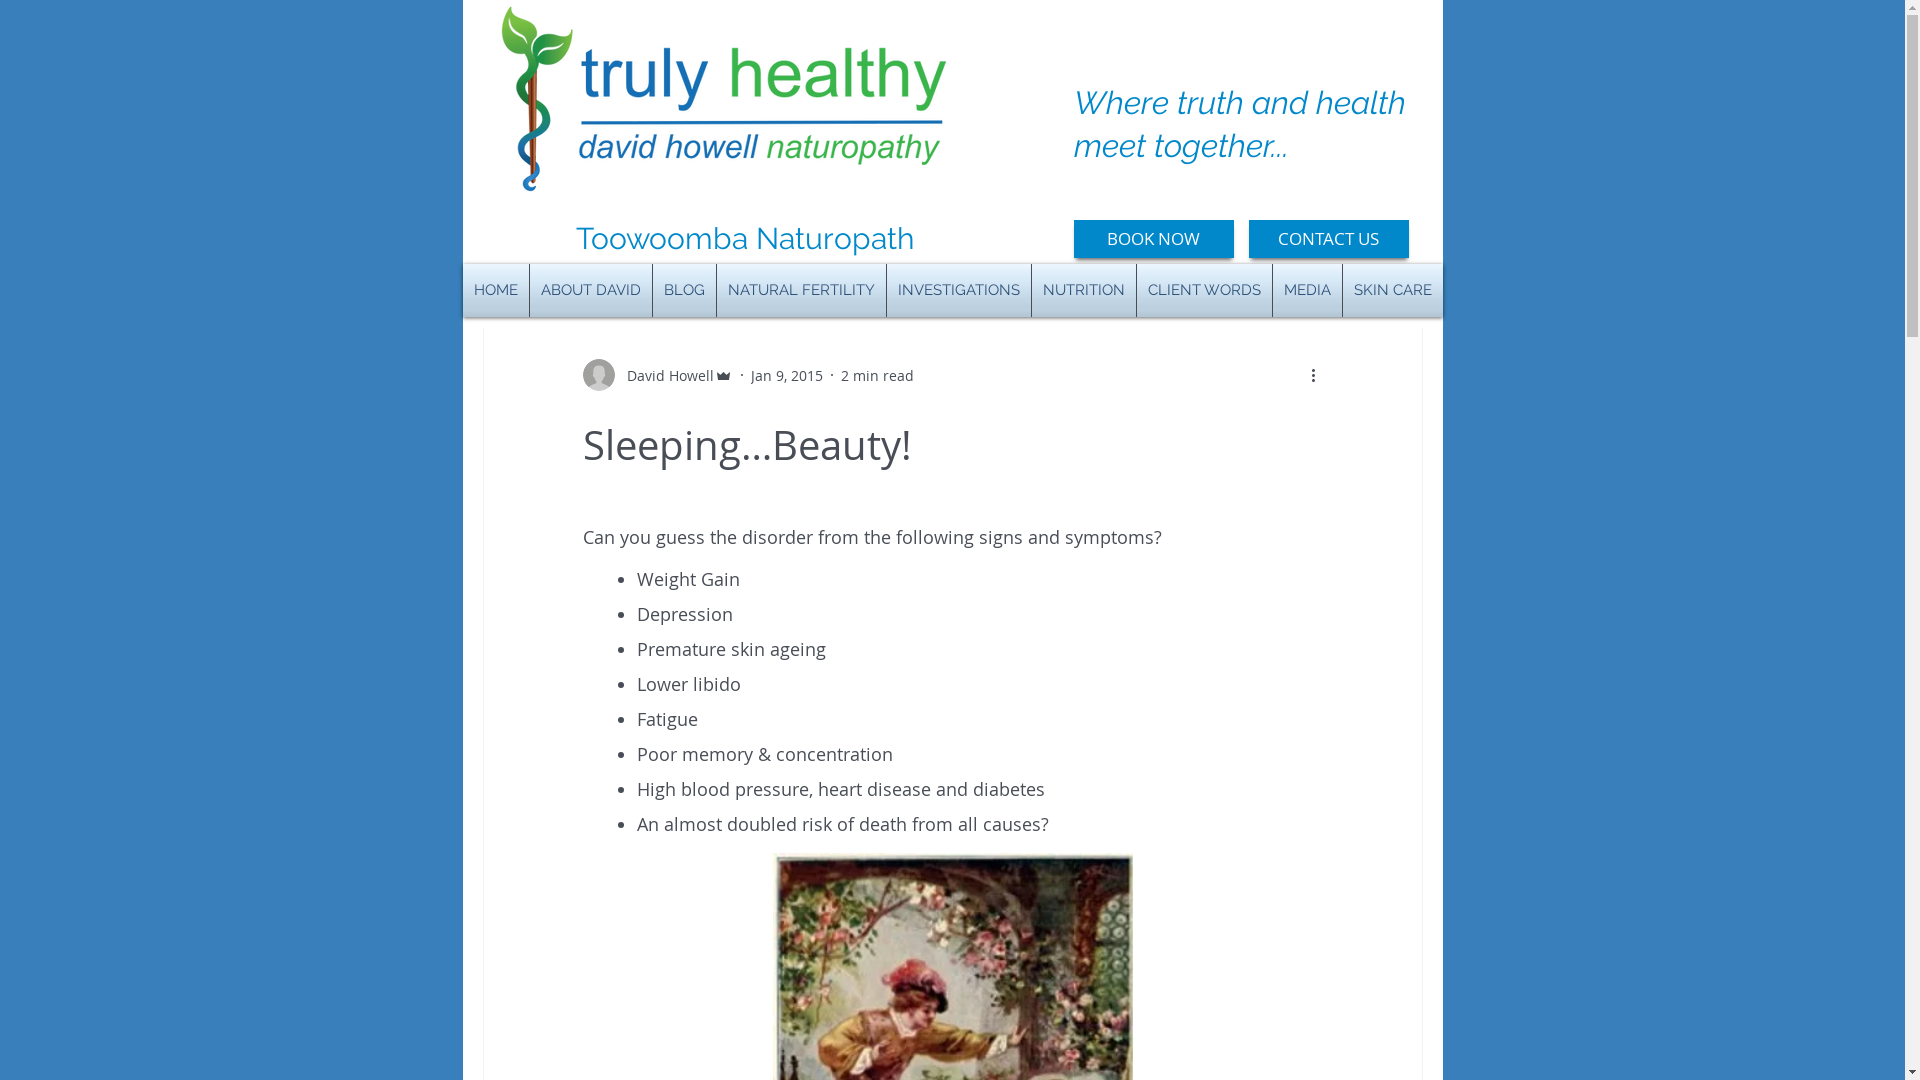  Describe the element at coordinates (1154, 239) in the screenshot. I see `BOOK NOW` at that location.